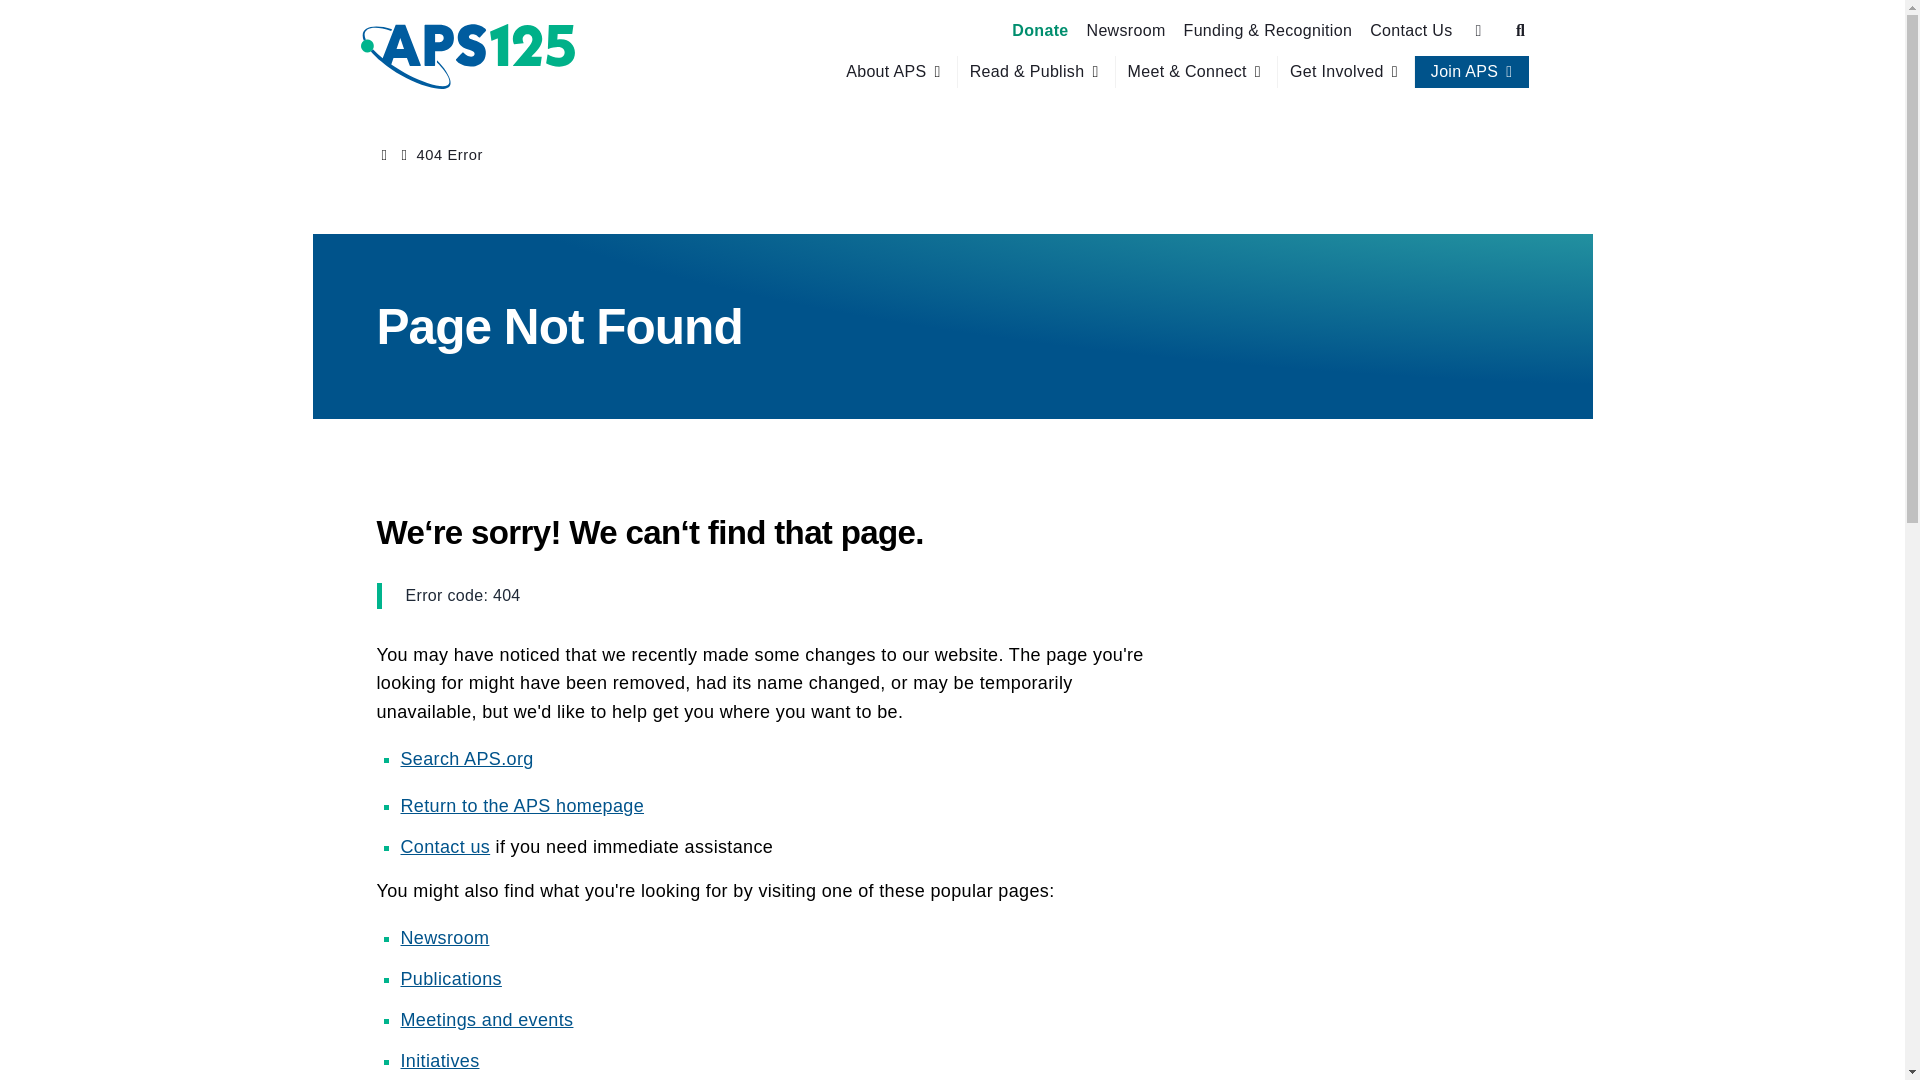 The image size is (1920, 1080). Describe the element at coordinates (886, 72) in the screenshot. I see `About APS` at that location.